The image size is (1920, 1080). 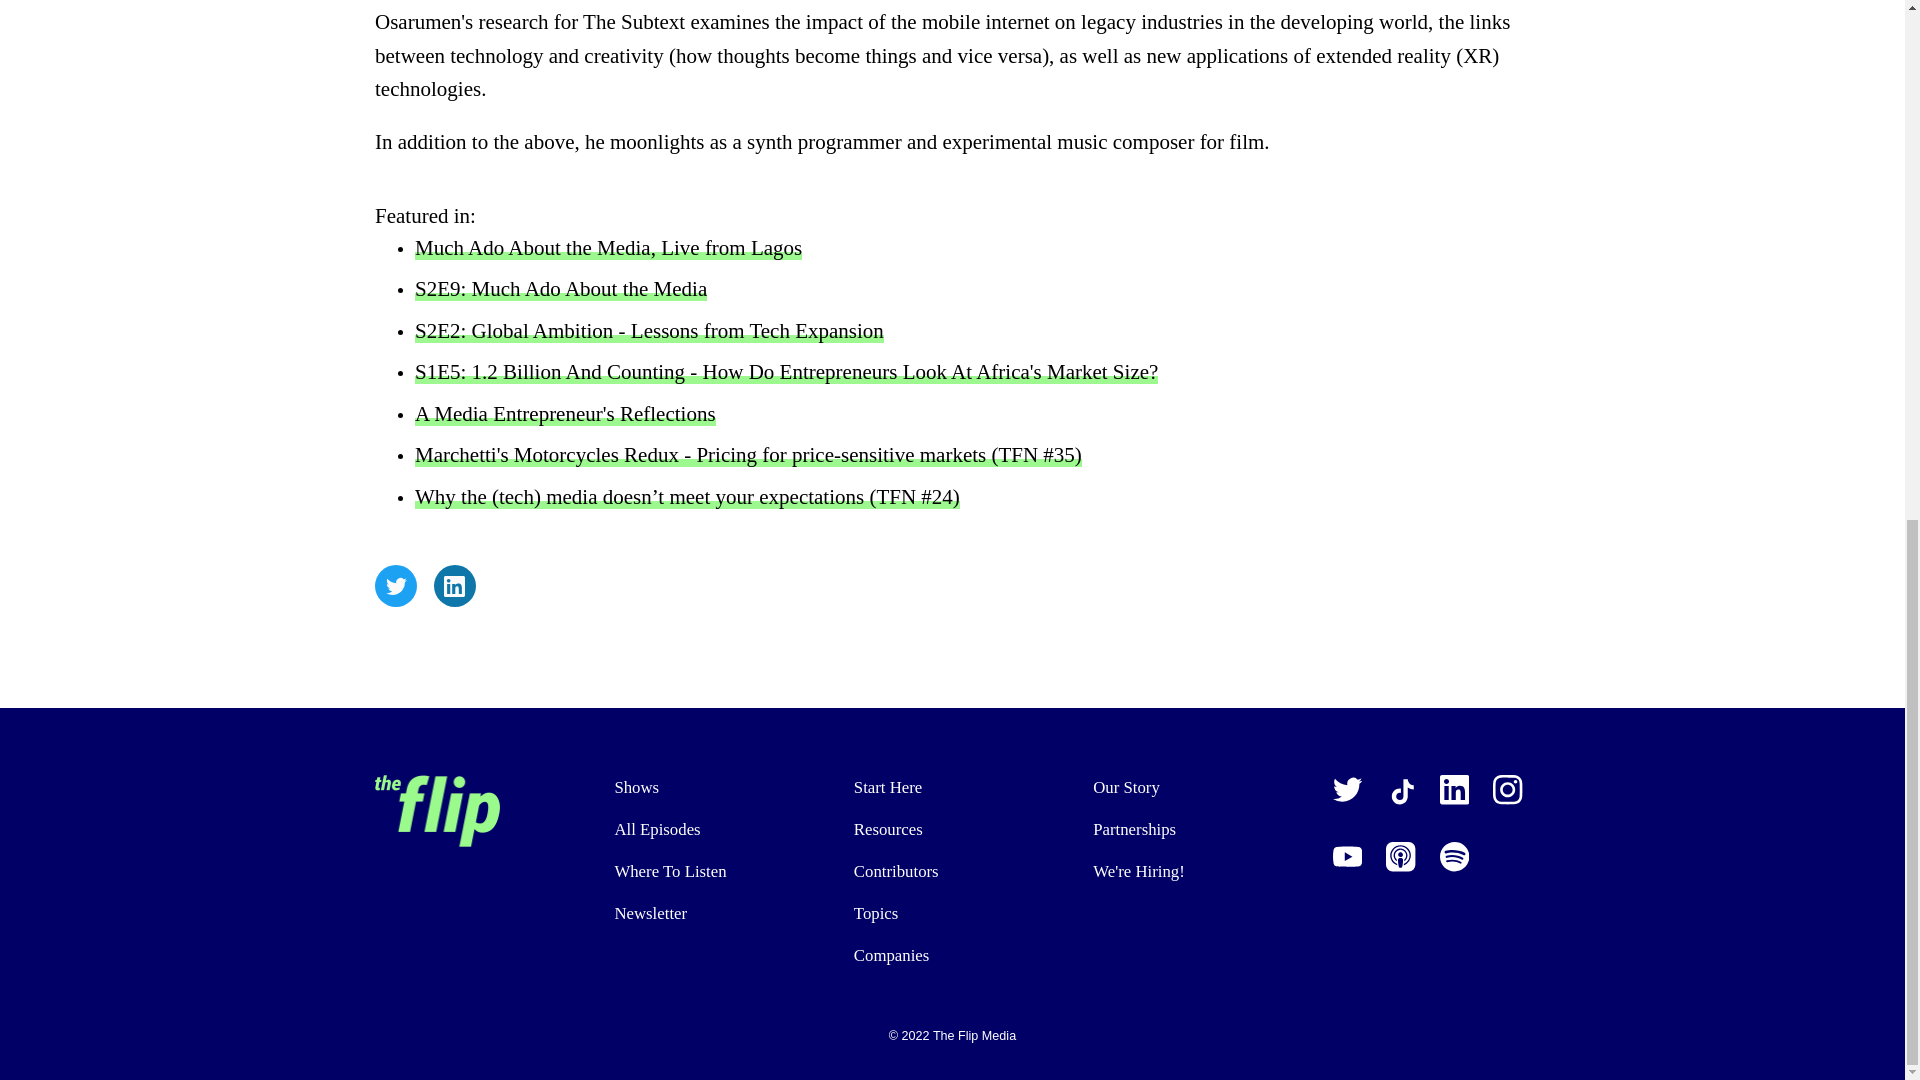 I want to click on YouTube icon, so click(x=1351, y=856).